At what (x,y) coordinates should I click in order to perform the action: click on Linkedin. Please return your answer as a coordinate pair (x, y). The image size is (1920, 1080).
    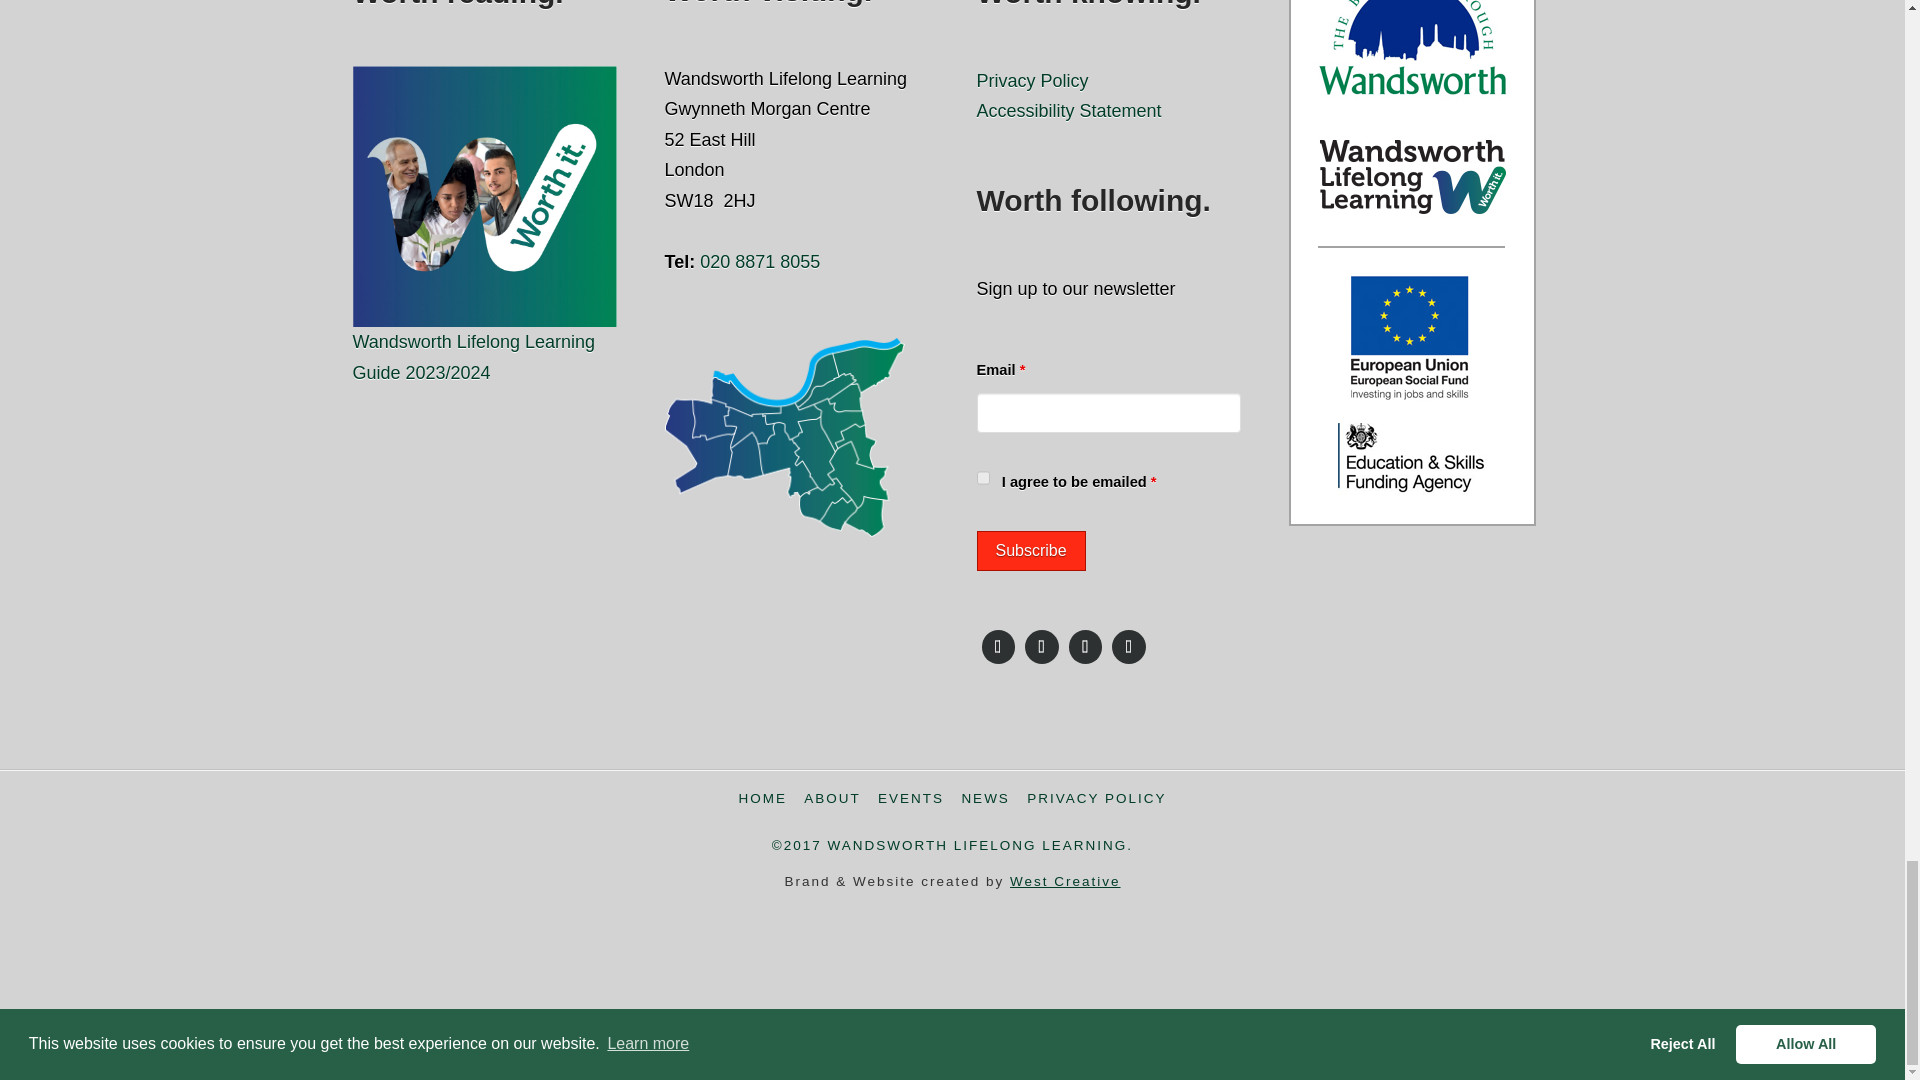
    Looking at the image, I should click on (1128, 646).